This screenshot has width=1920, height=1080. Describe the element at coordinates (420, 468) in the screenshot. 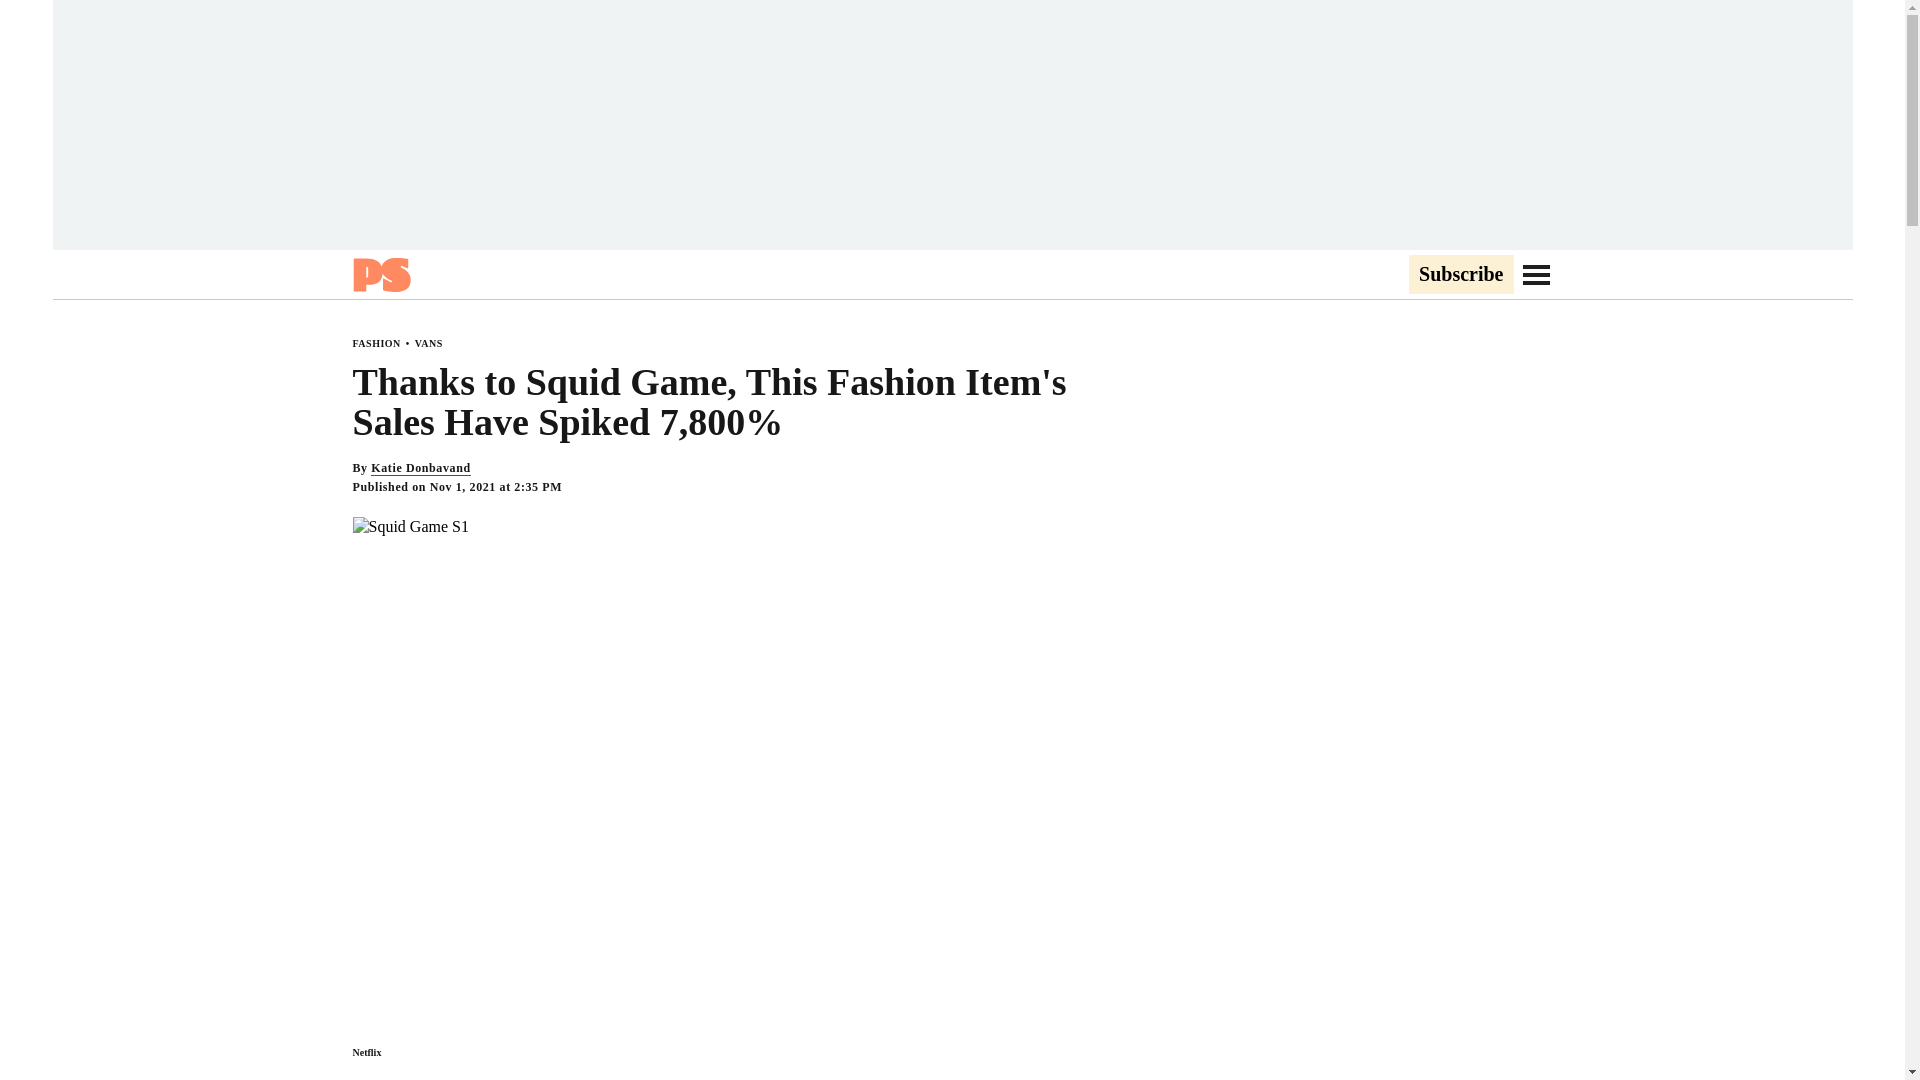

I see `Katie Donbavand` at that location.